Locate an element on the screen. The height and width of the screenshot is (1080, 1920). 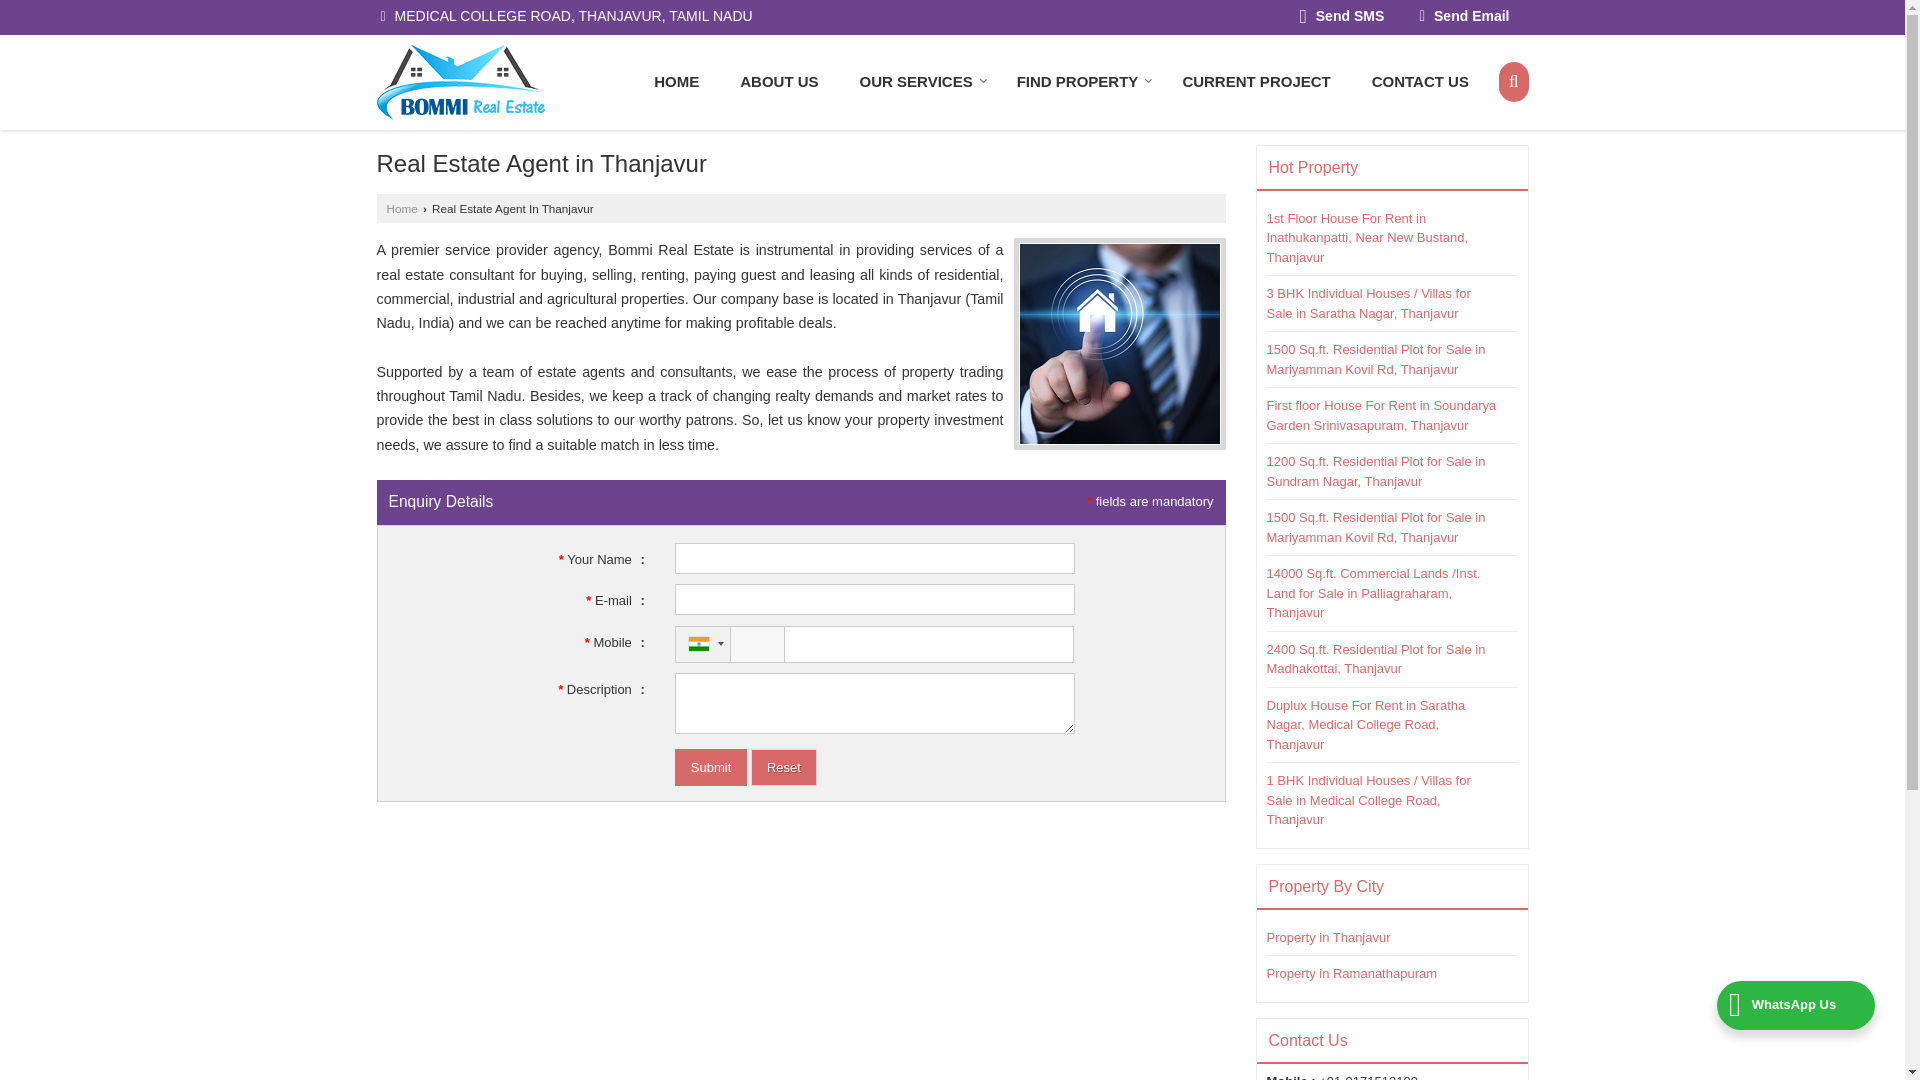
OUR SERVICES is located at coordinates (918, 81).